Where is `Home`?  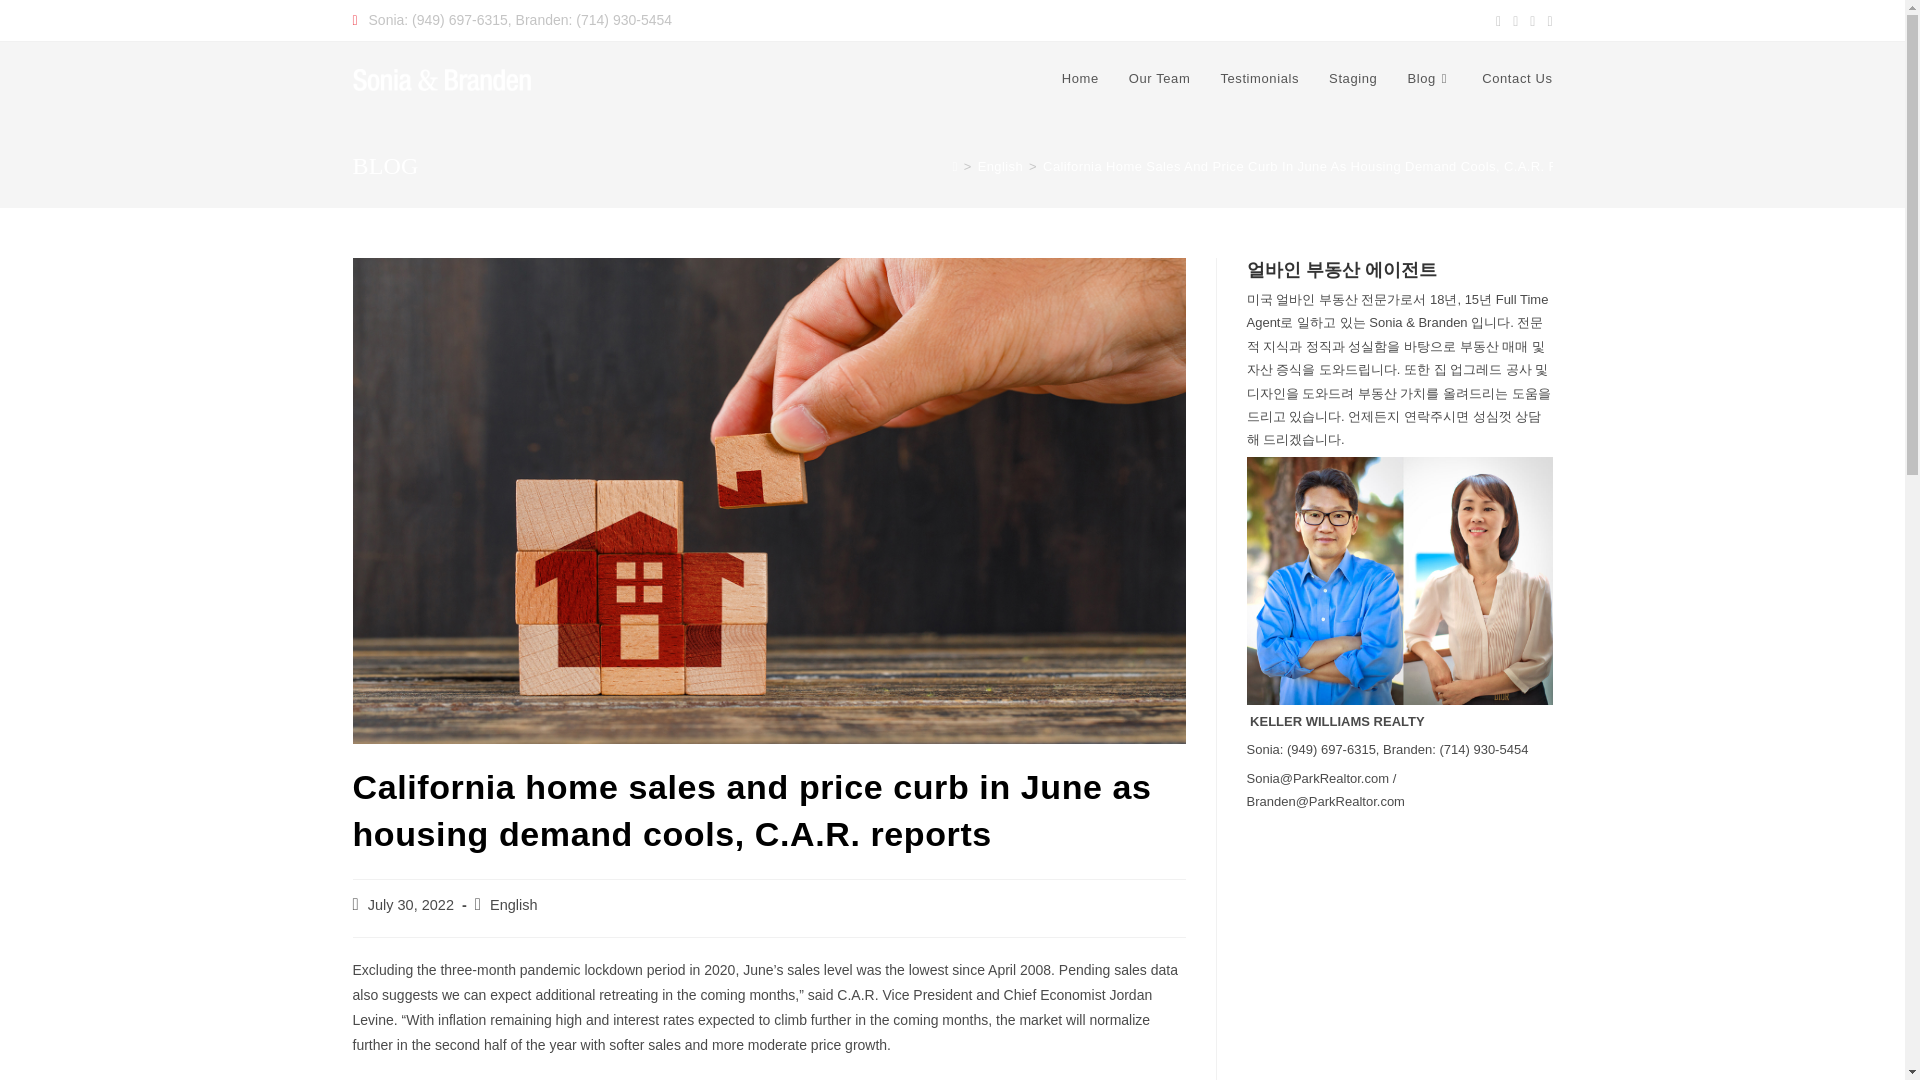
Home is located at coordinates (1080, 78).